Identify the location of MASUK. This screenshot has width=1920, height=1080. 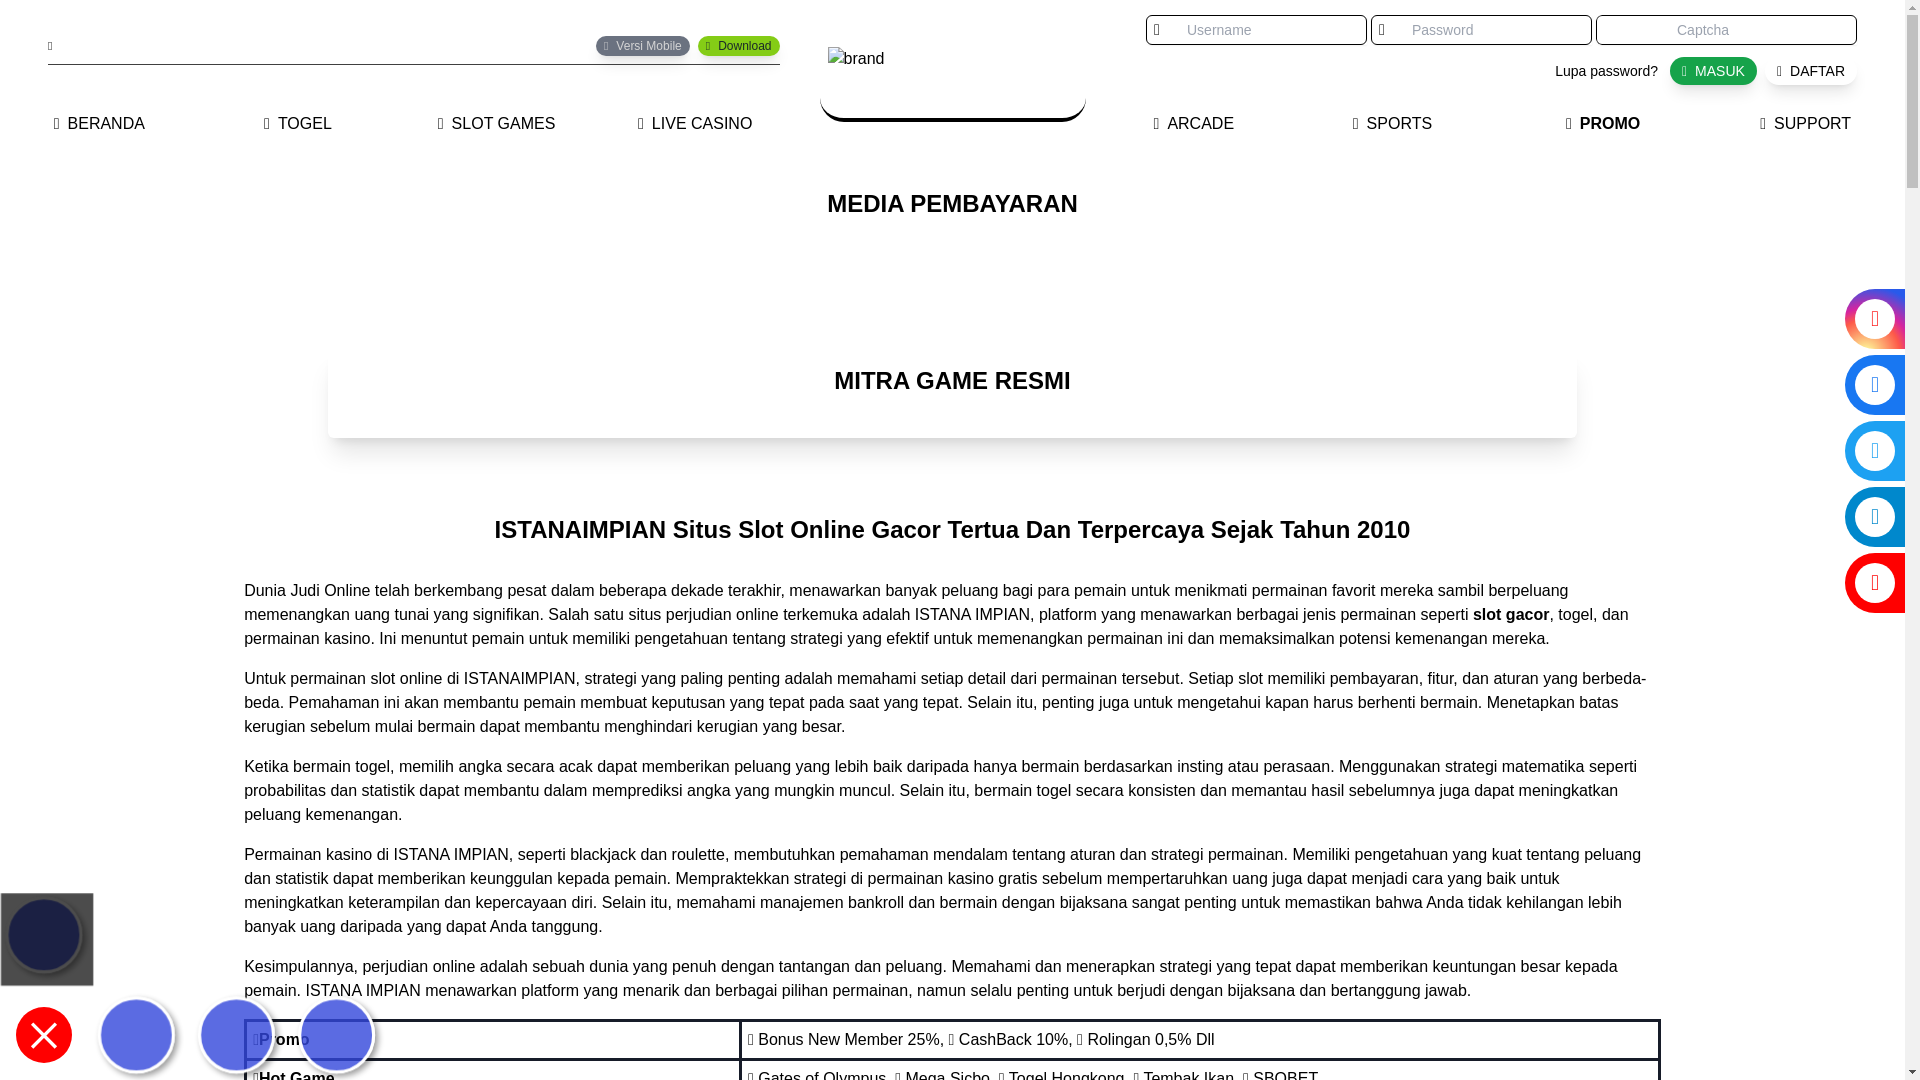
(1713, 71).